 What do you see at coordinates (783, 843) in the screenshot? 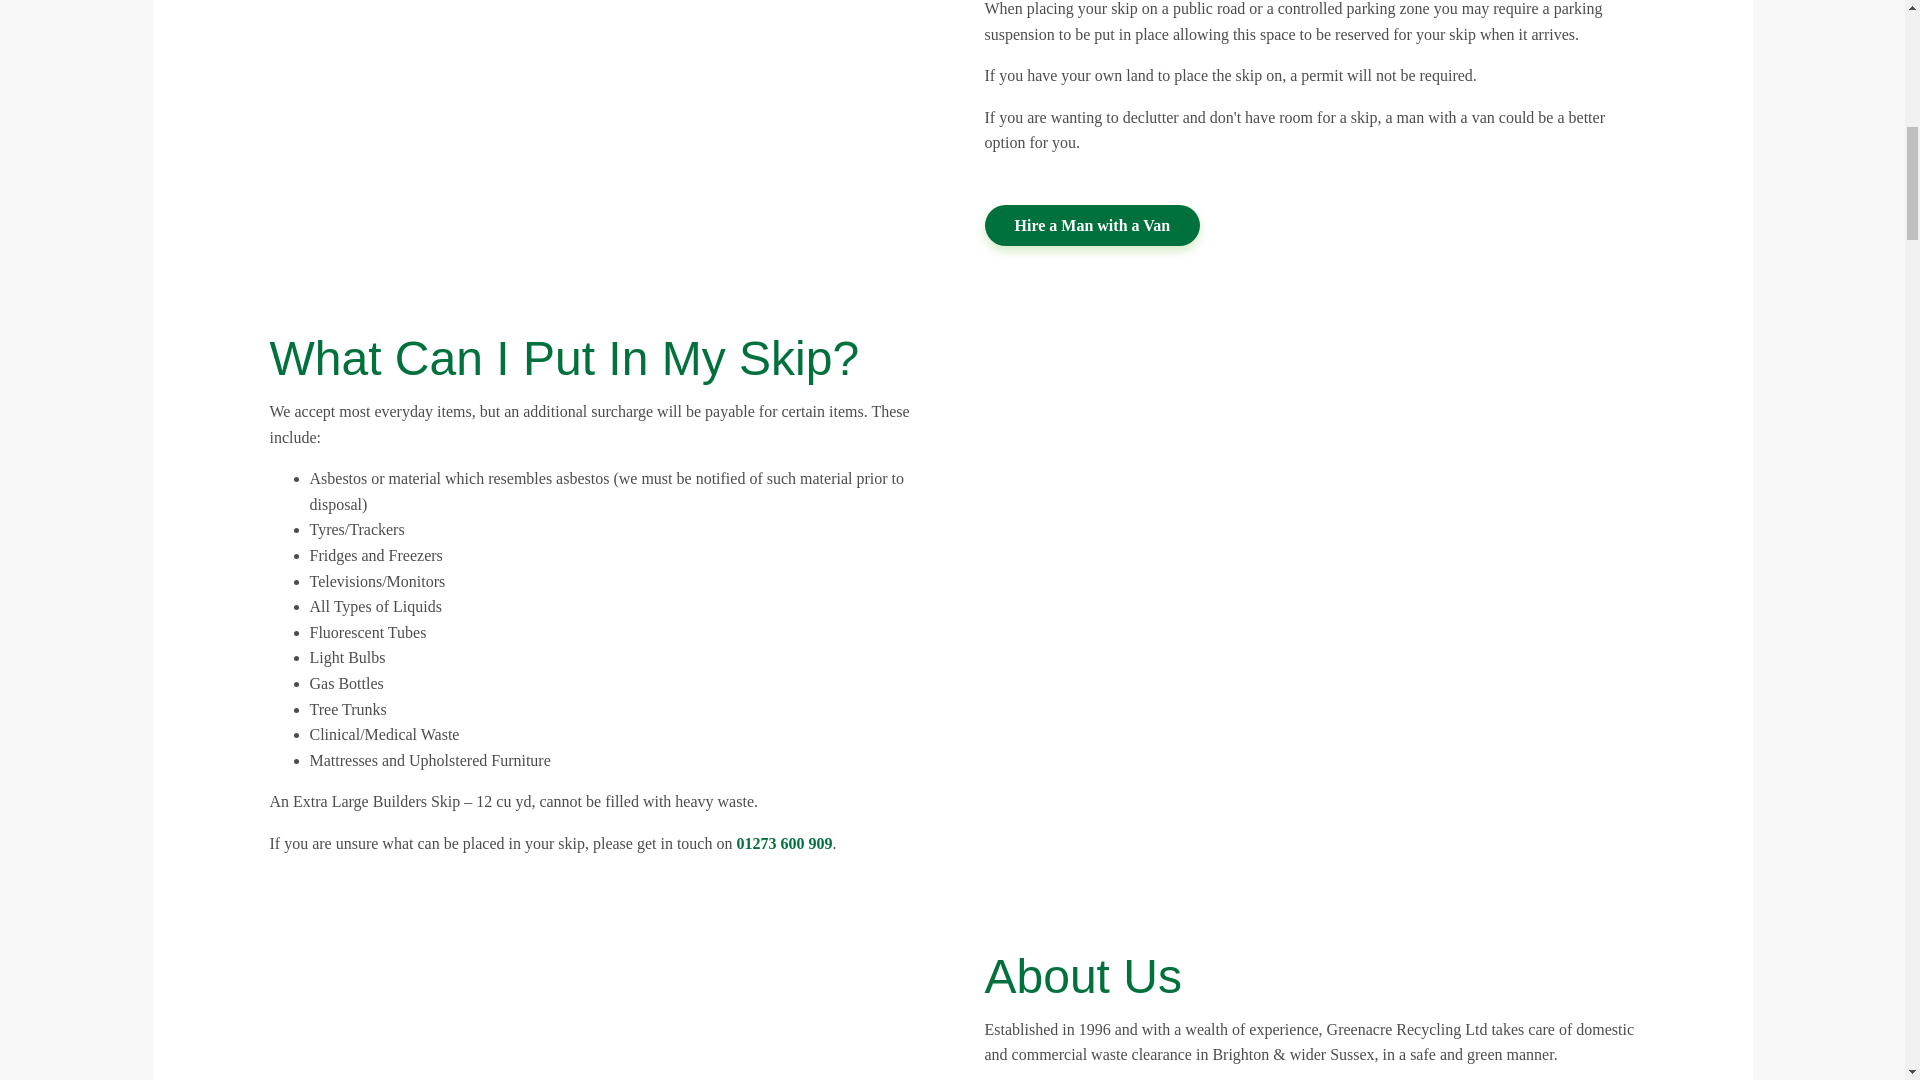
I see `01273 600 909` at bounding box center [783, 843].